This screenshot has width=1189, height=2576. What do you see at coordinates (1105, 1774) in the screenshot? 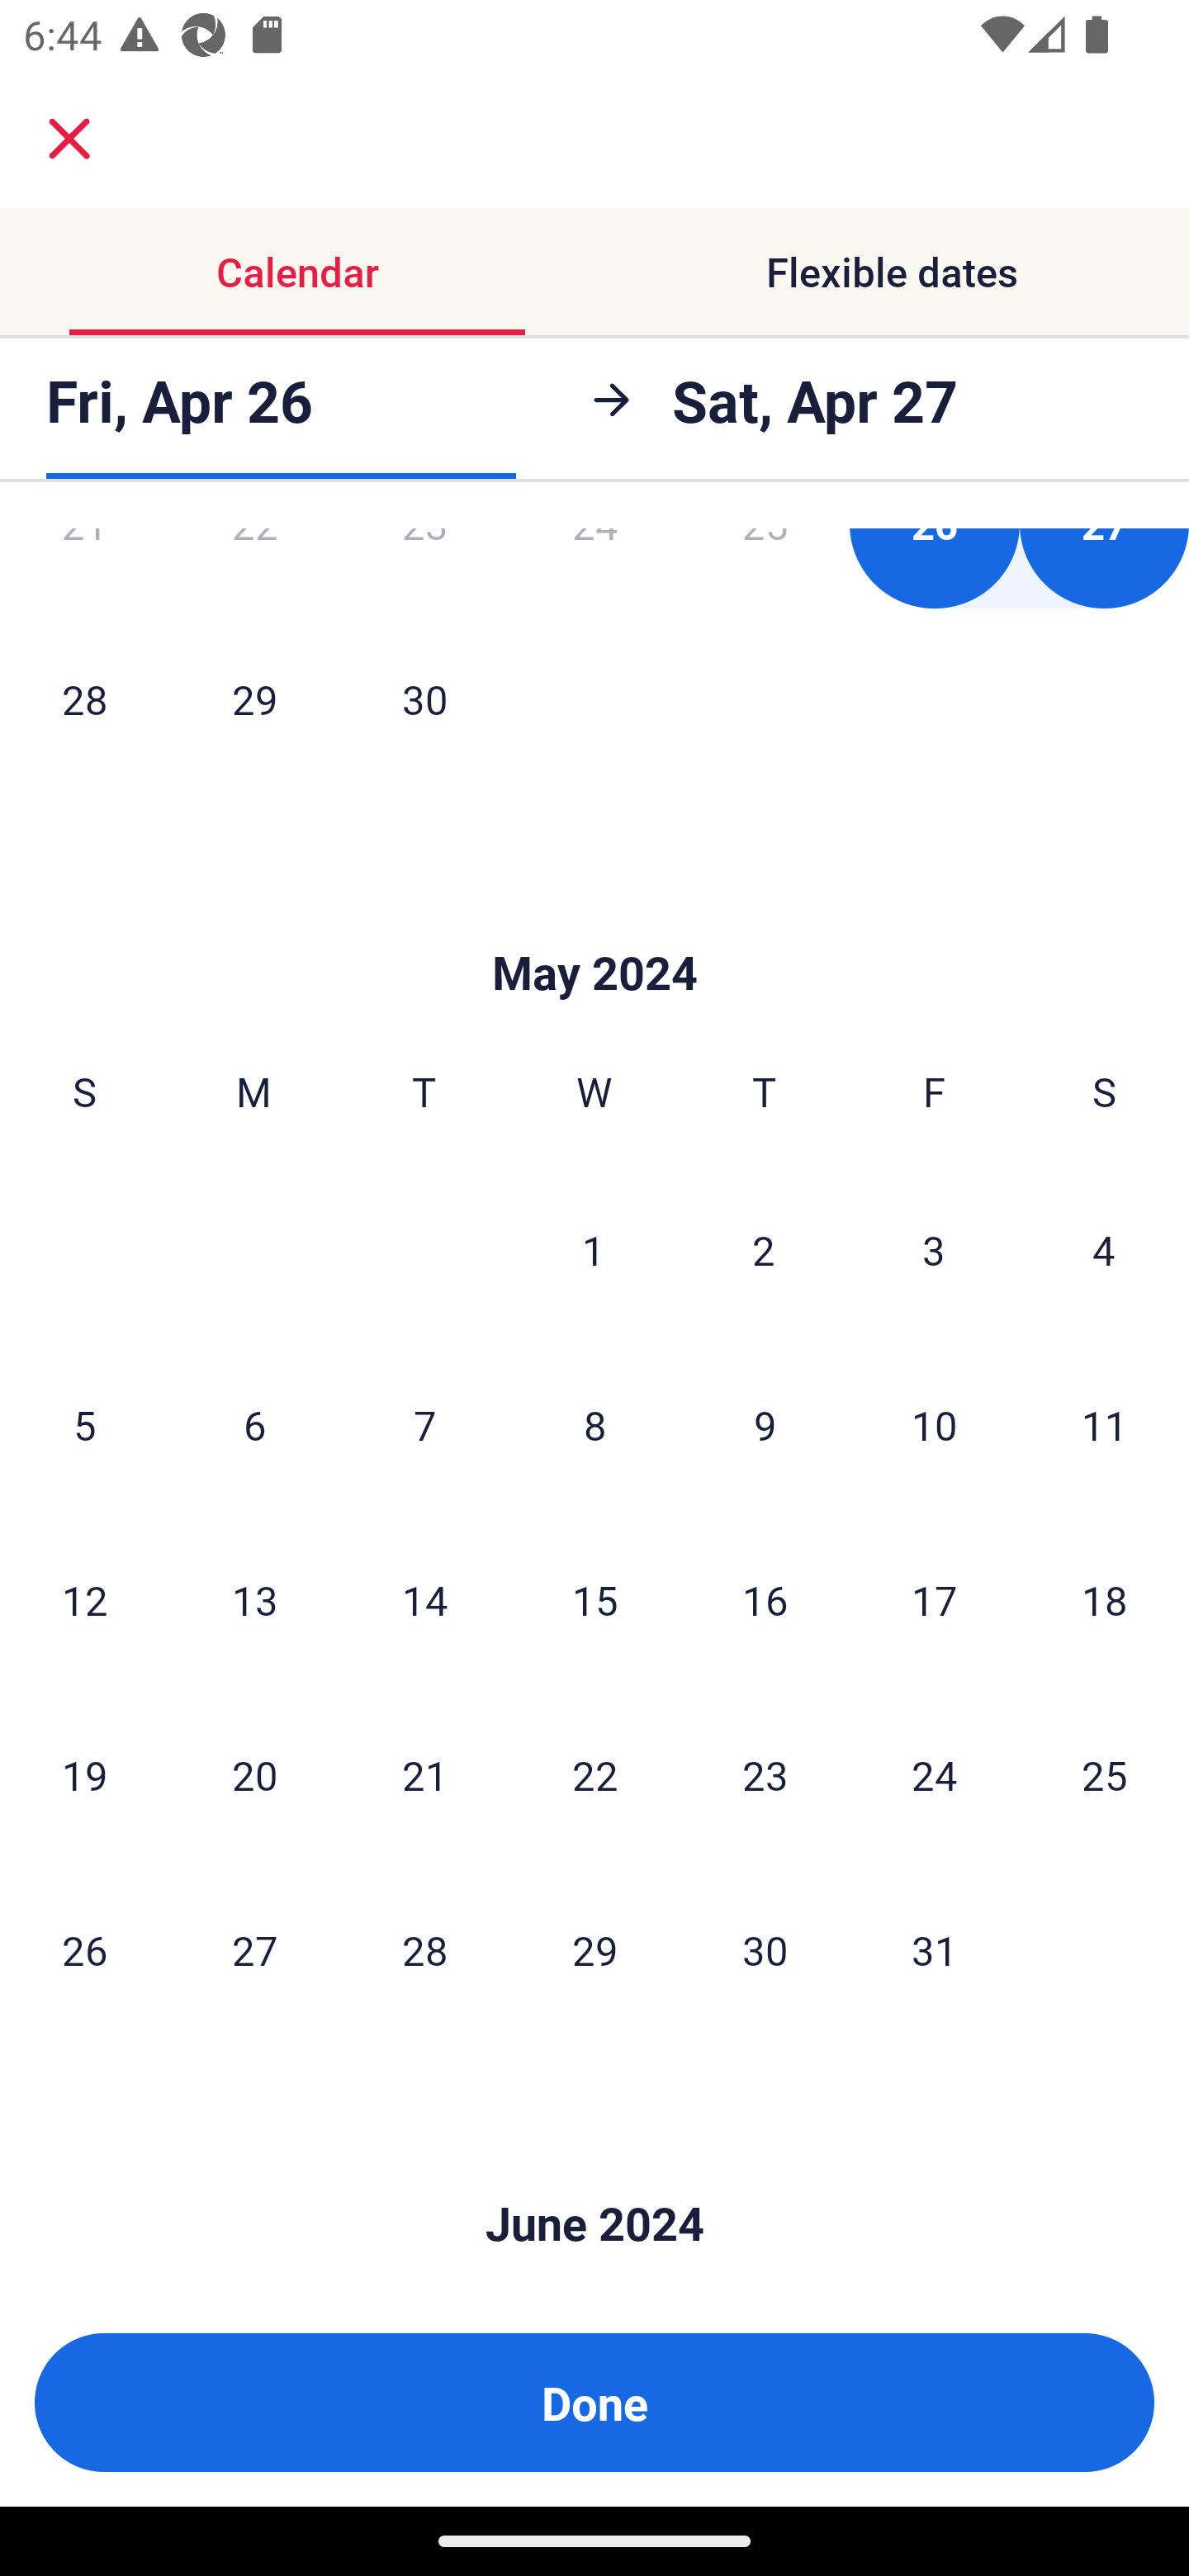
I see `25 Saturday, May 25, 2024` at bounding box center [1105, 1774].